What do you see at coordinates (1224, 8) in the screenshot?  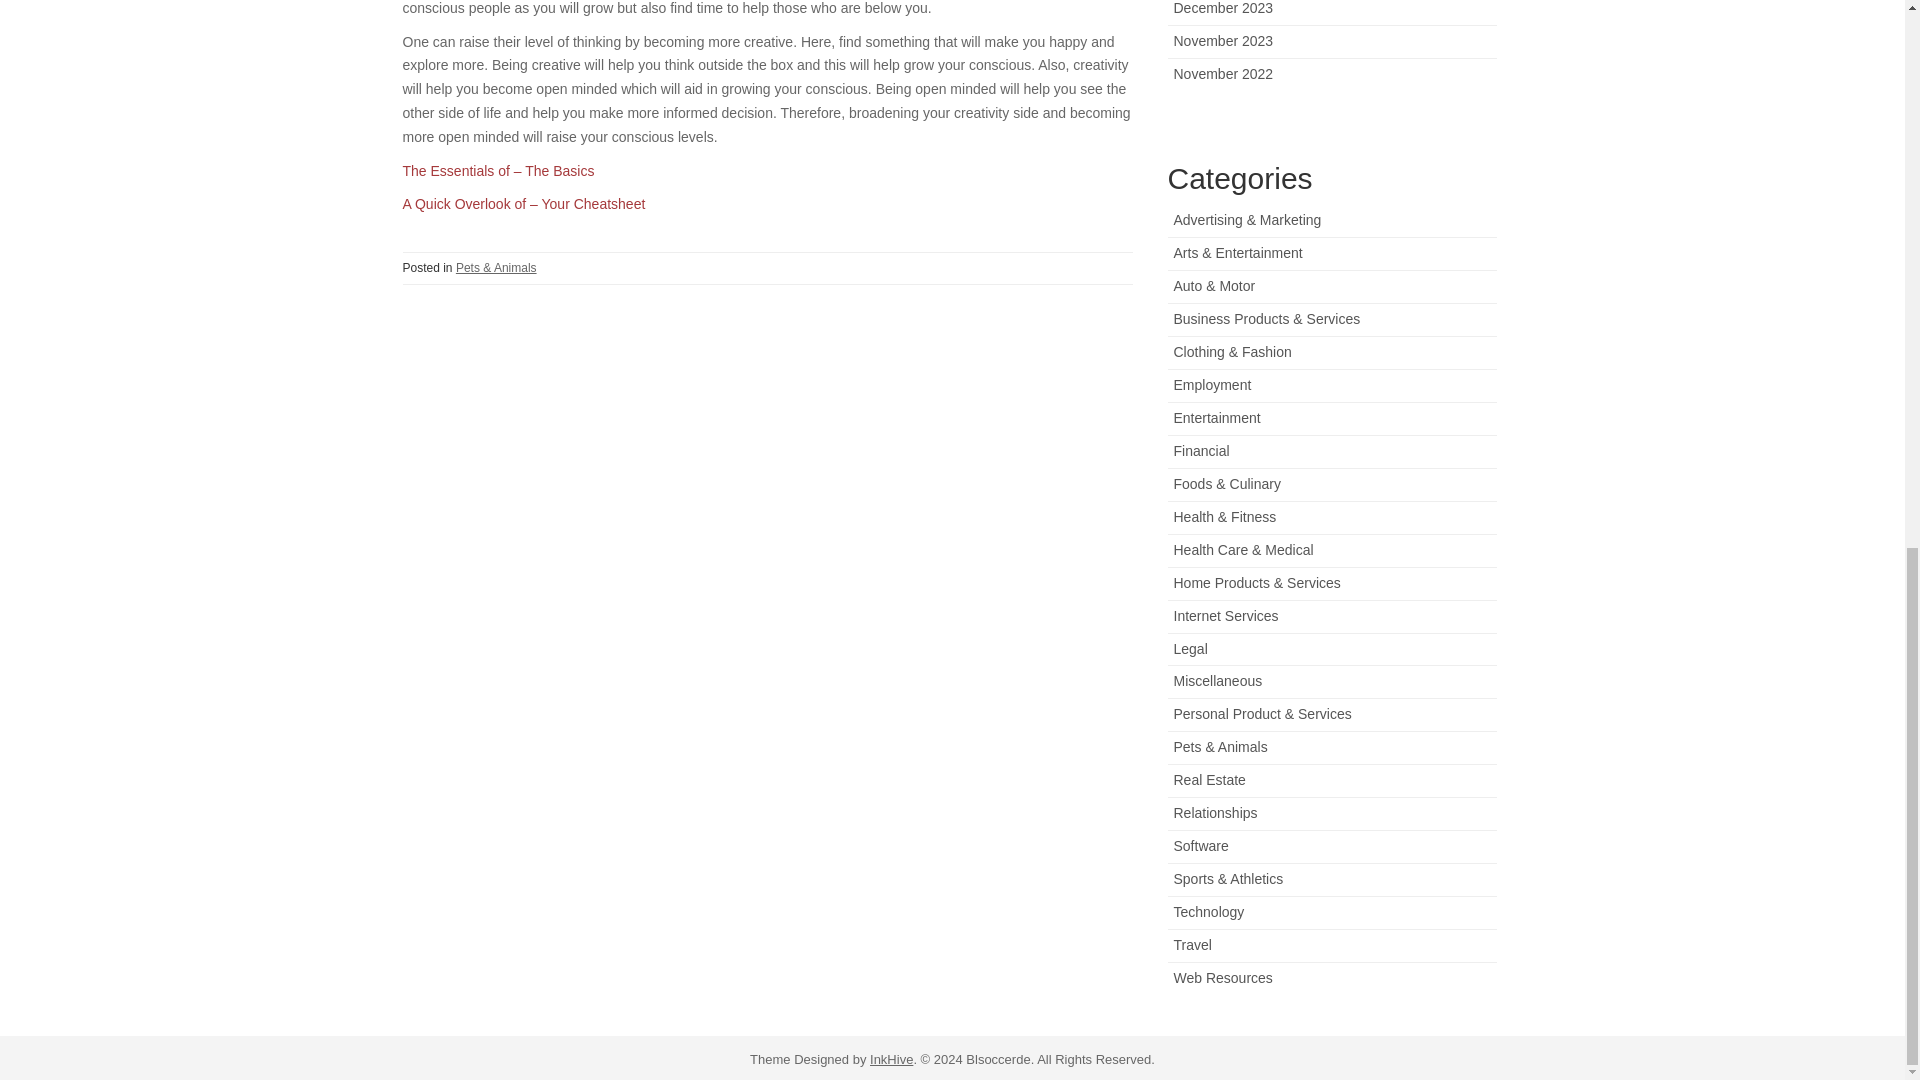 I see `December 2023` at bounding box center [1224, 8].